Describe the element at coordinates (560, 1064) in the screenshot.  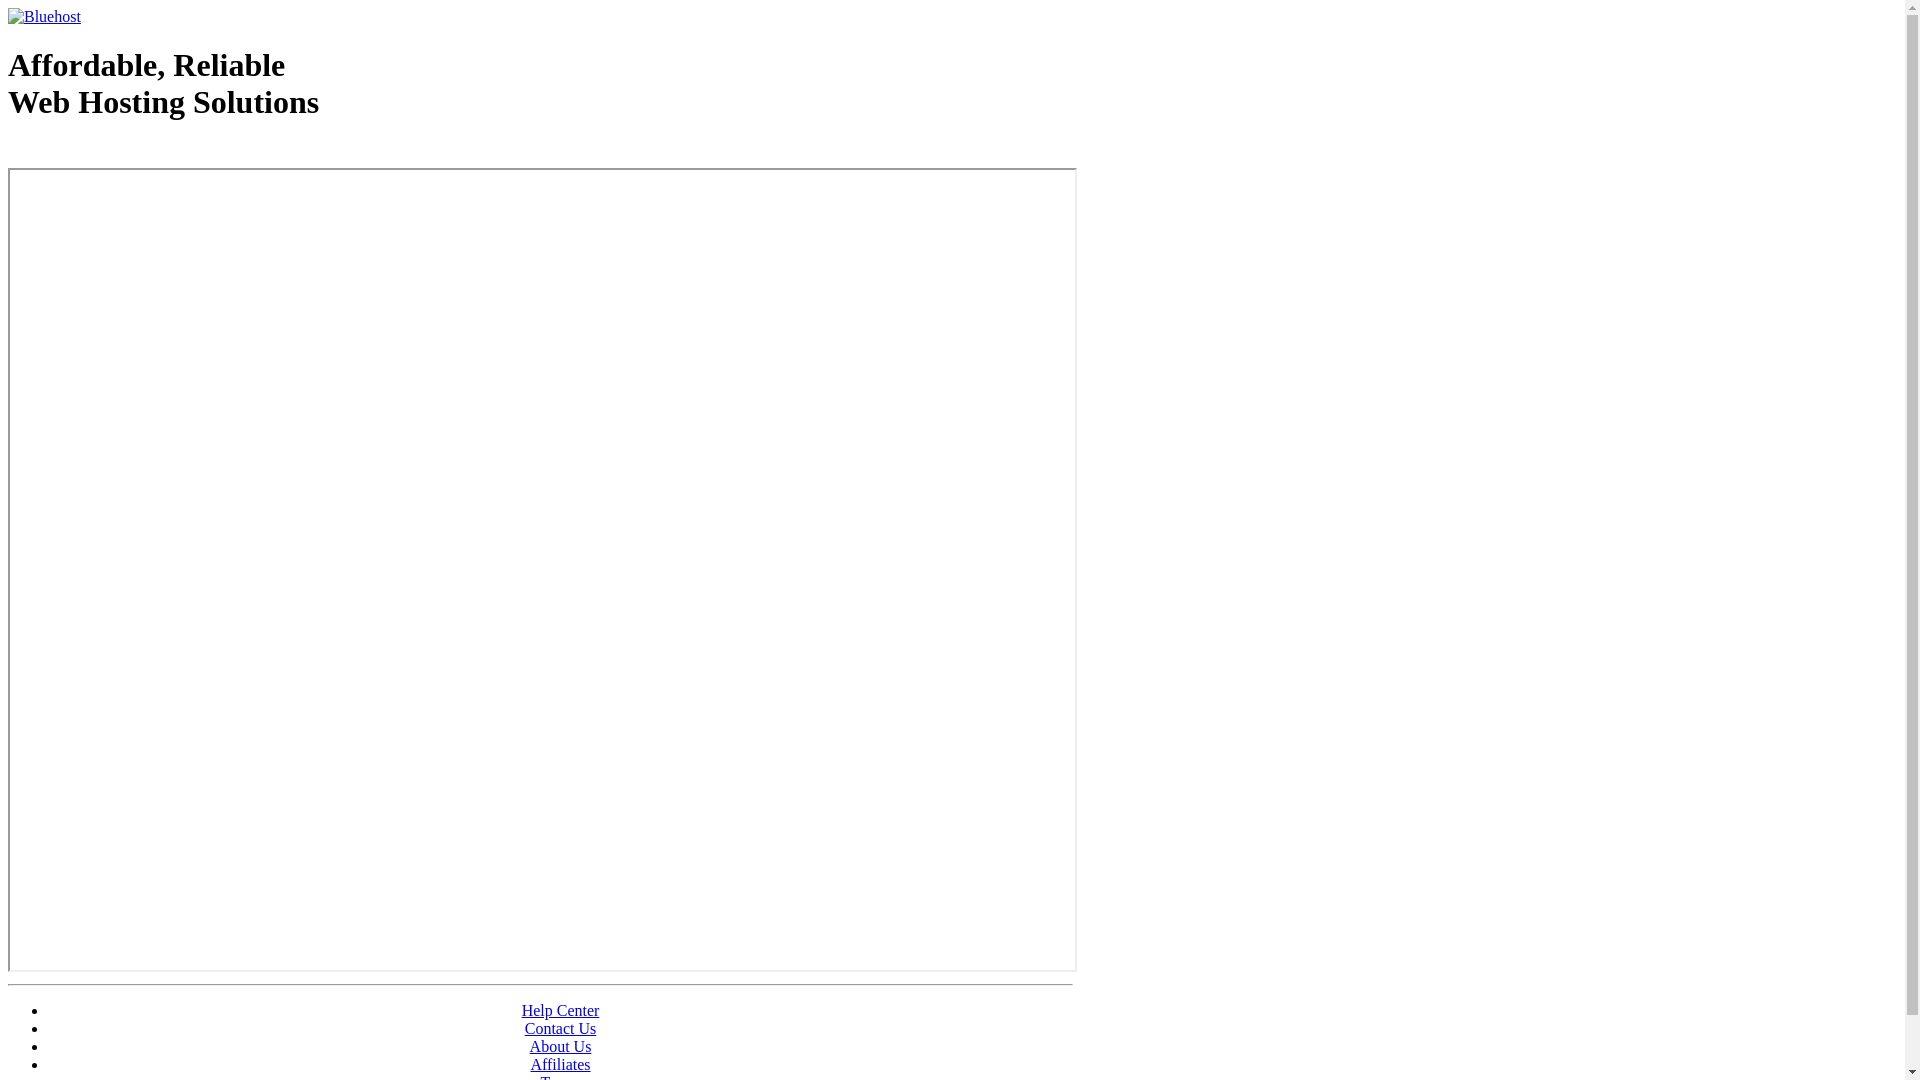
I see `Affiliates` at that location.